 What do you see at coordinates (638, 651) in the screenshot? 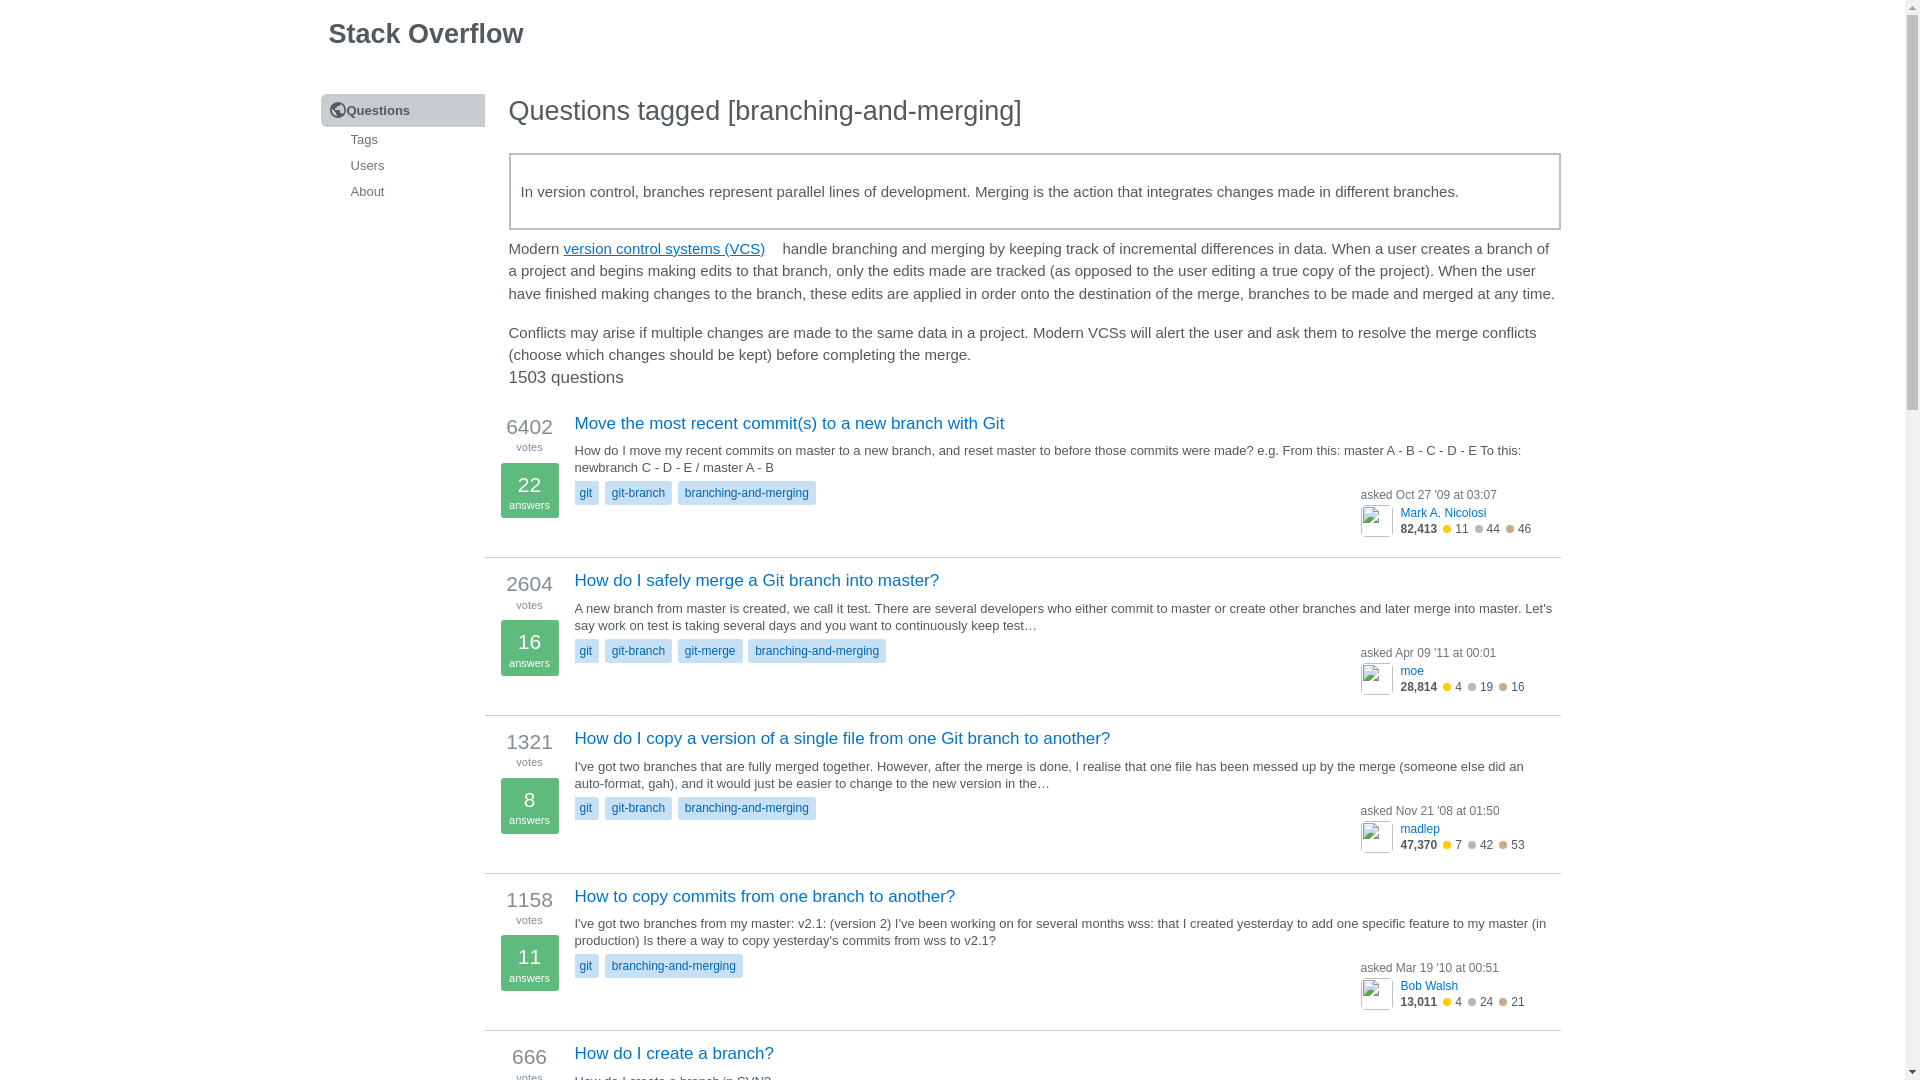
I see `git-branch` at bounding box center [638, 651].